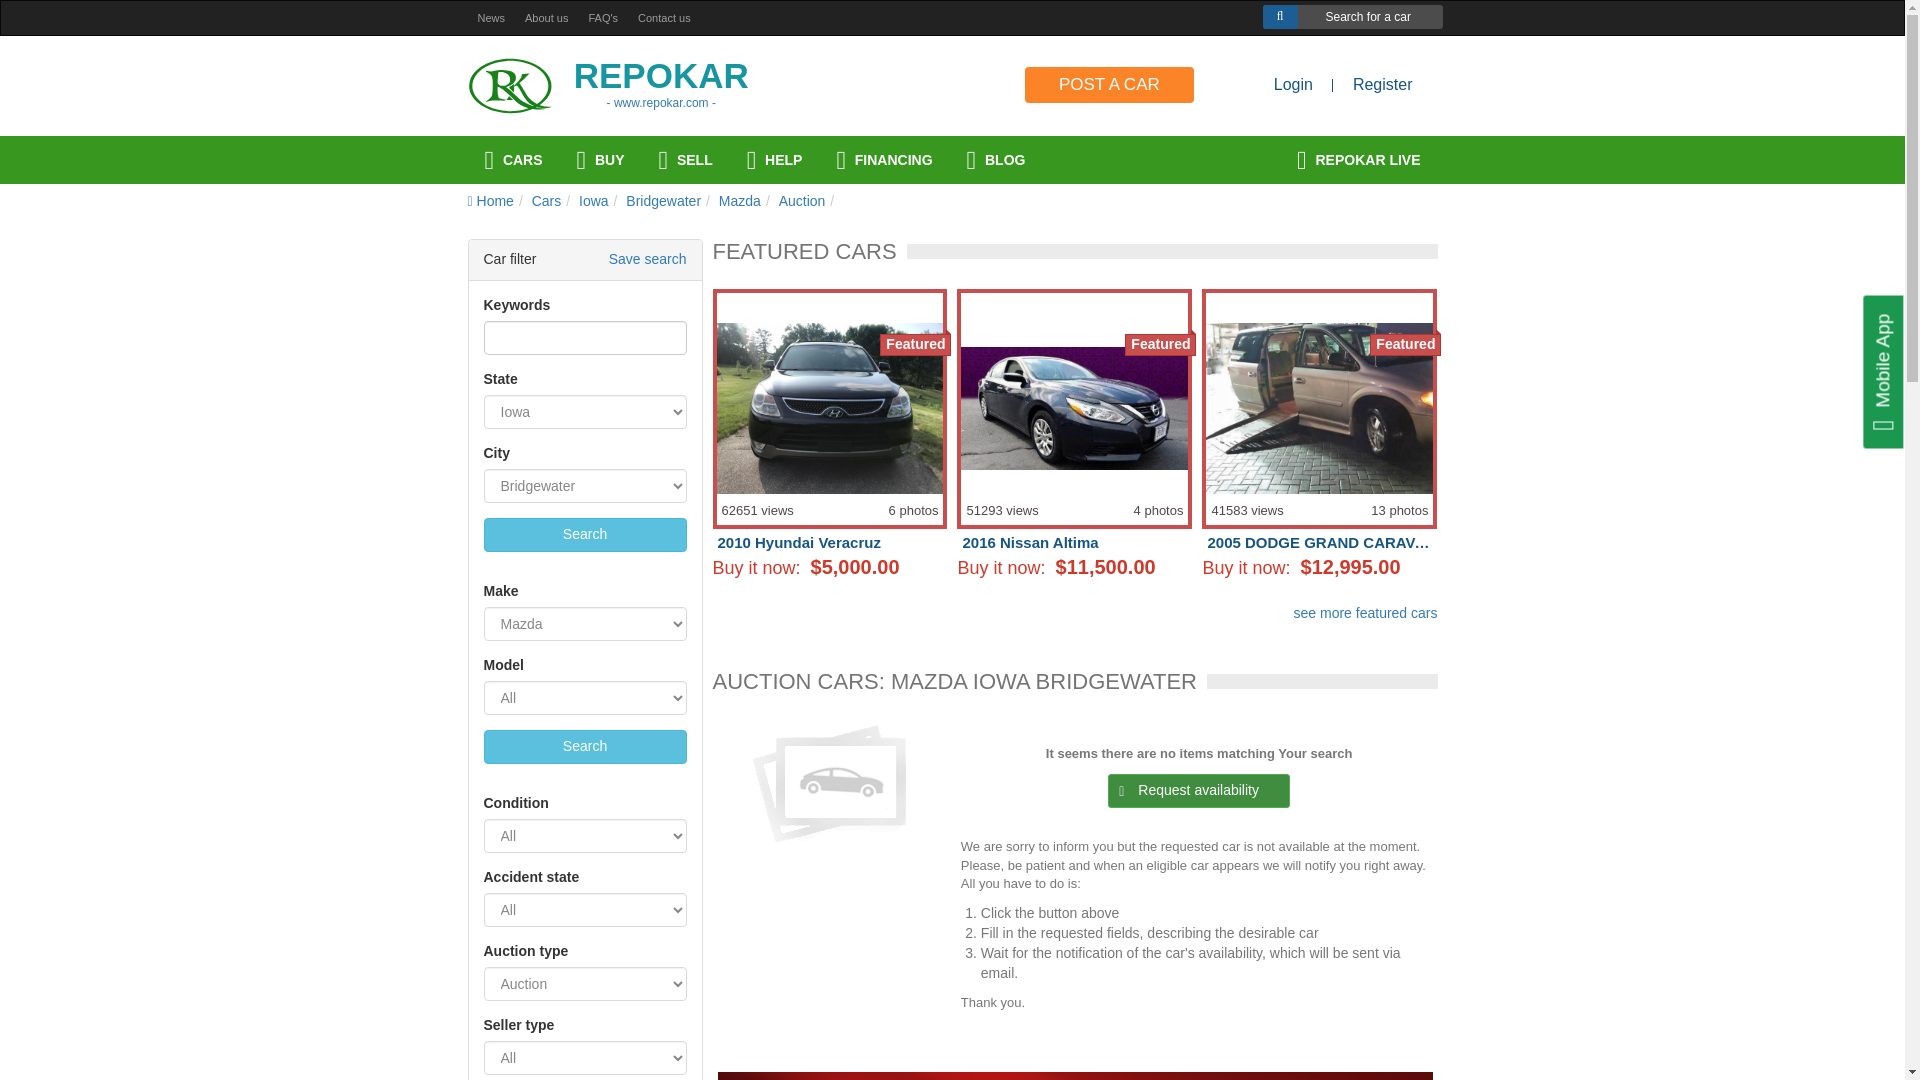  I want to click on HELP, so click(774, 159).